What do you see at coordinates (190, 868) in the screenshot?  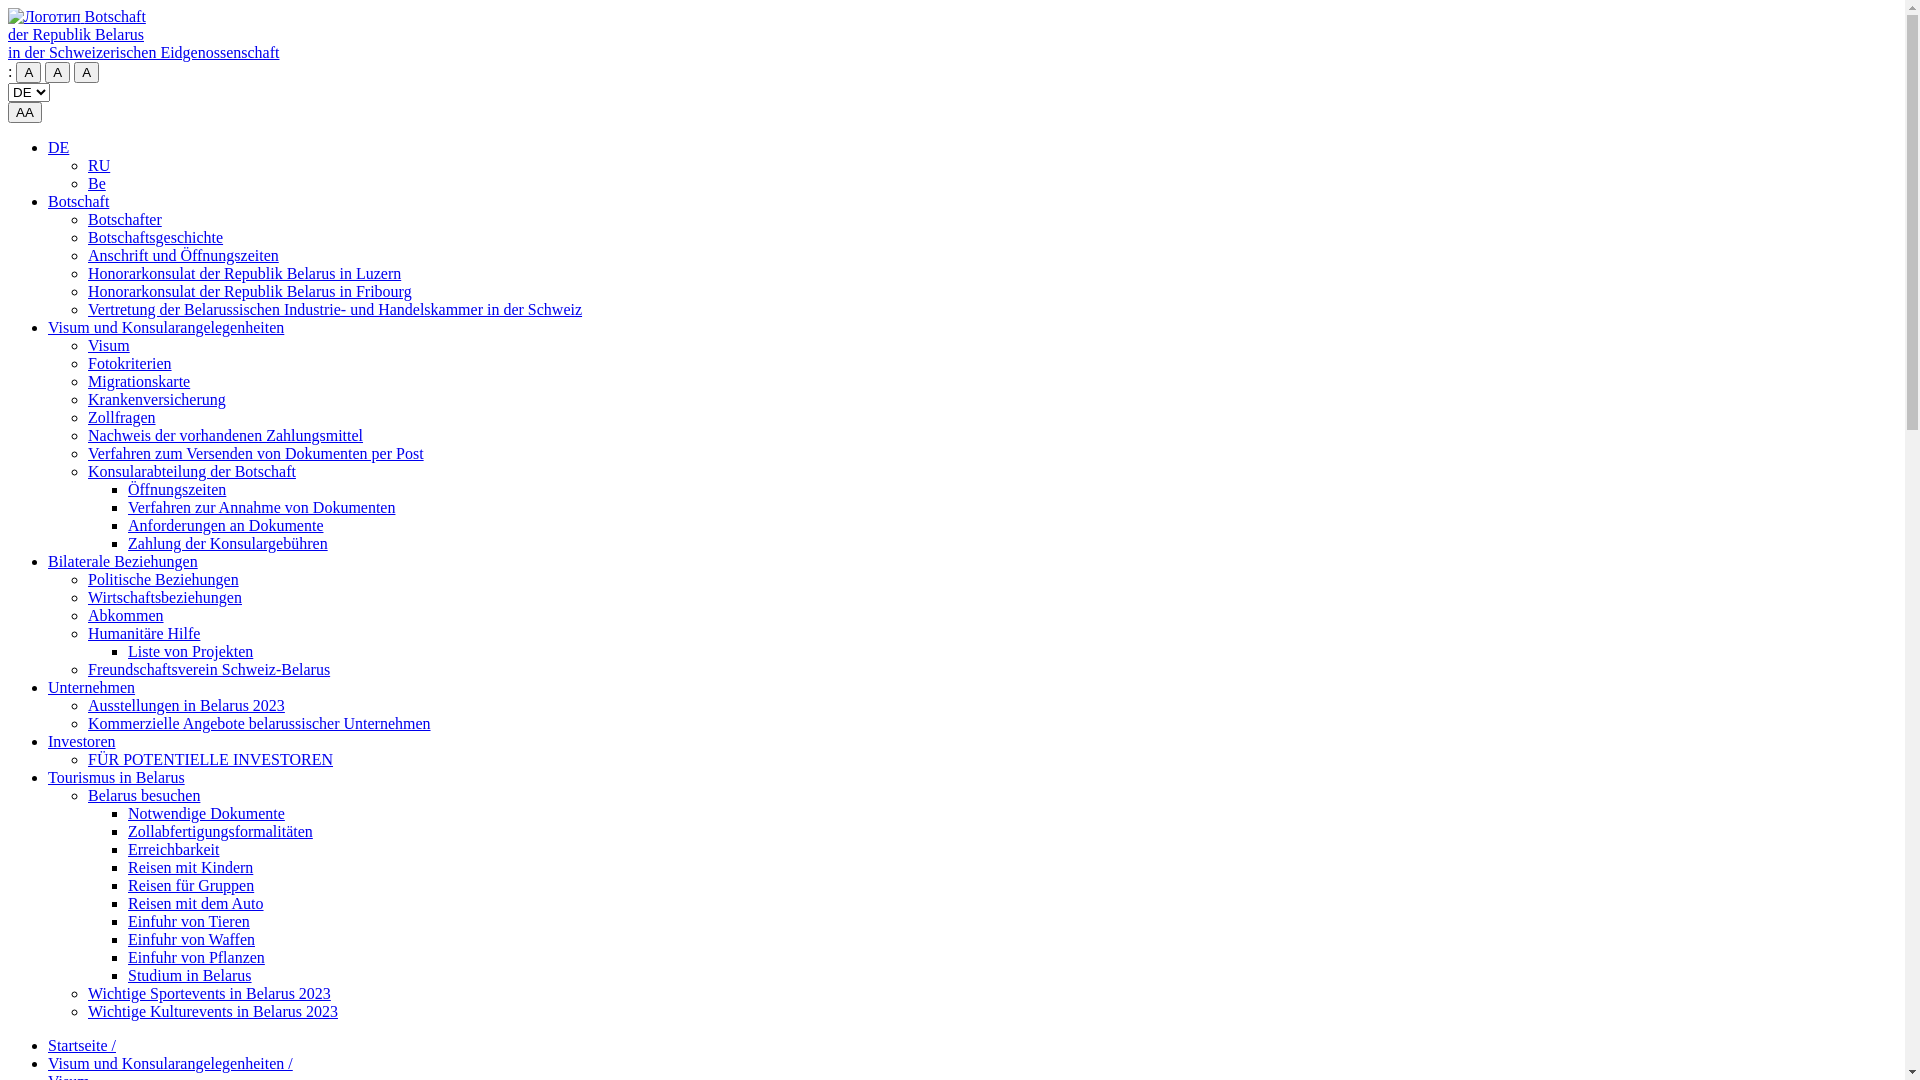 I see `Reisen mit Kindern` at bounding box center [190, 868].